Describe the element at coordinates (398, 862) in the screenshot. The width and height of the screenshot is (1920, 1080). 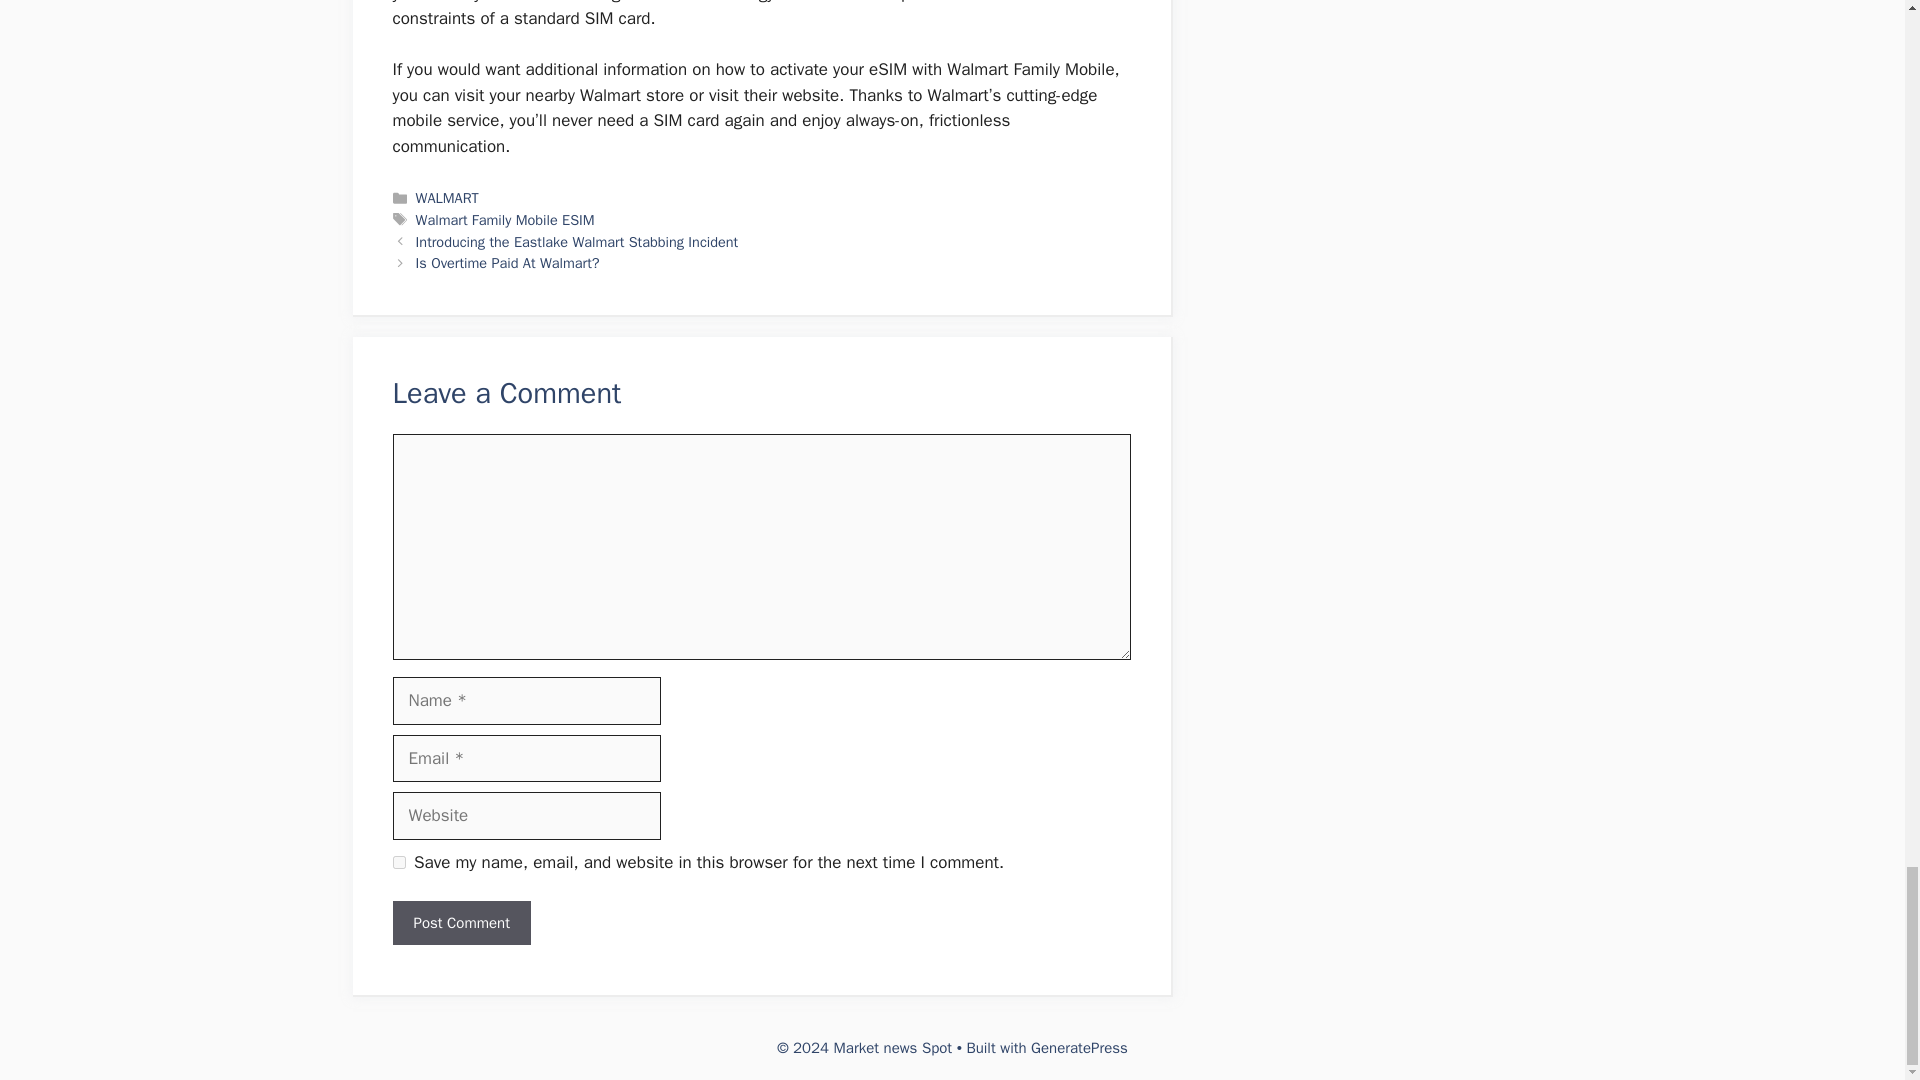
I see `yes` at that location.